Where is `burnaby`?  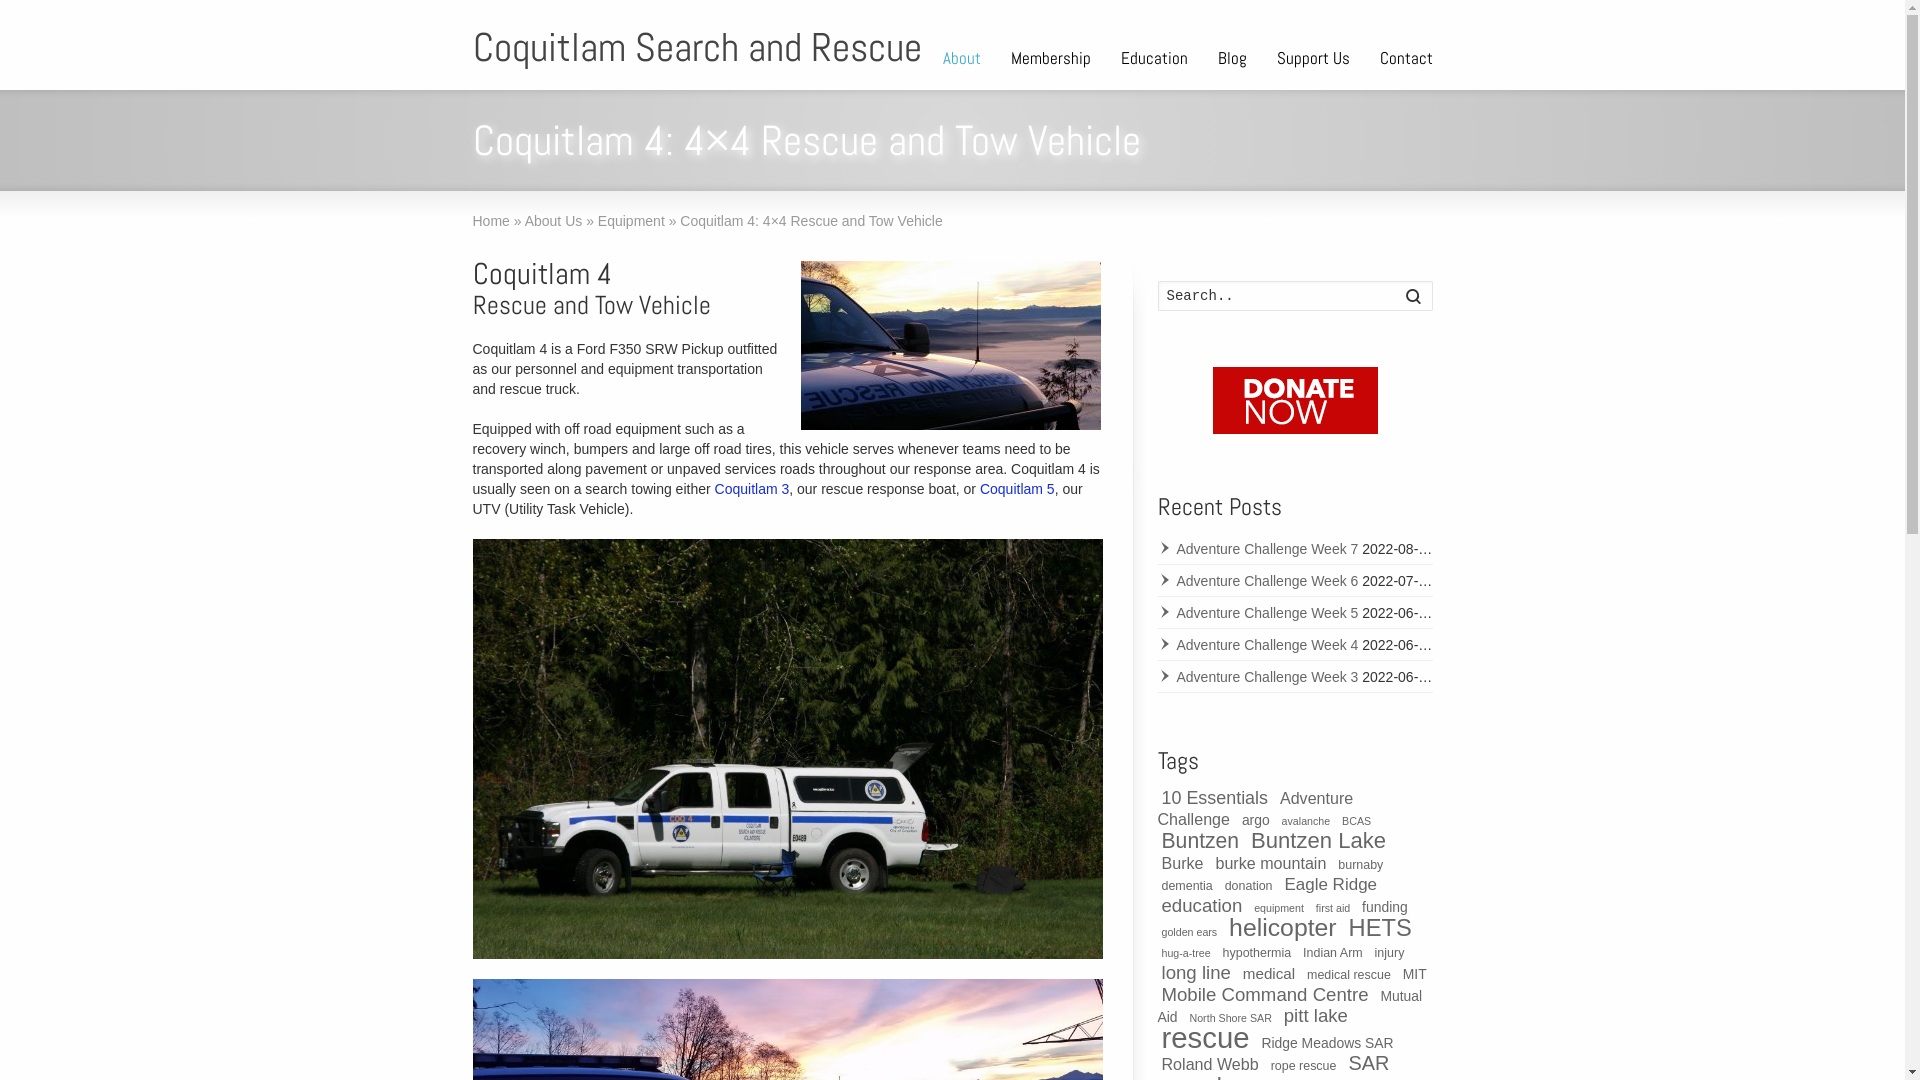 burnaby is located at coordinates (1360, 865).